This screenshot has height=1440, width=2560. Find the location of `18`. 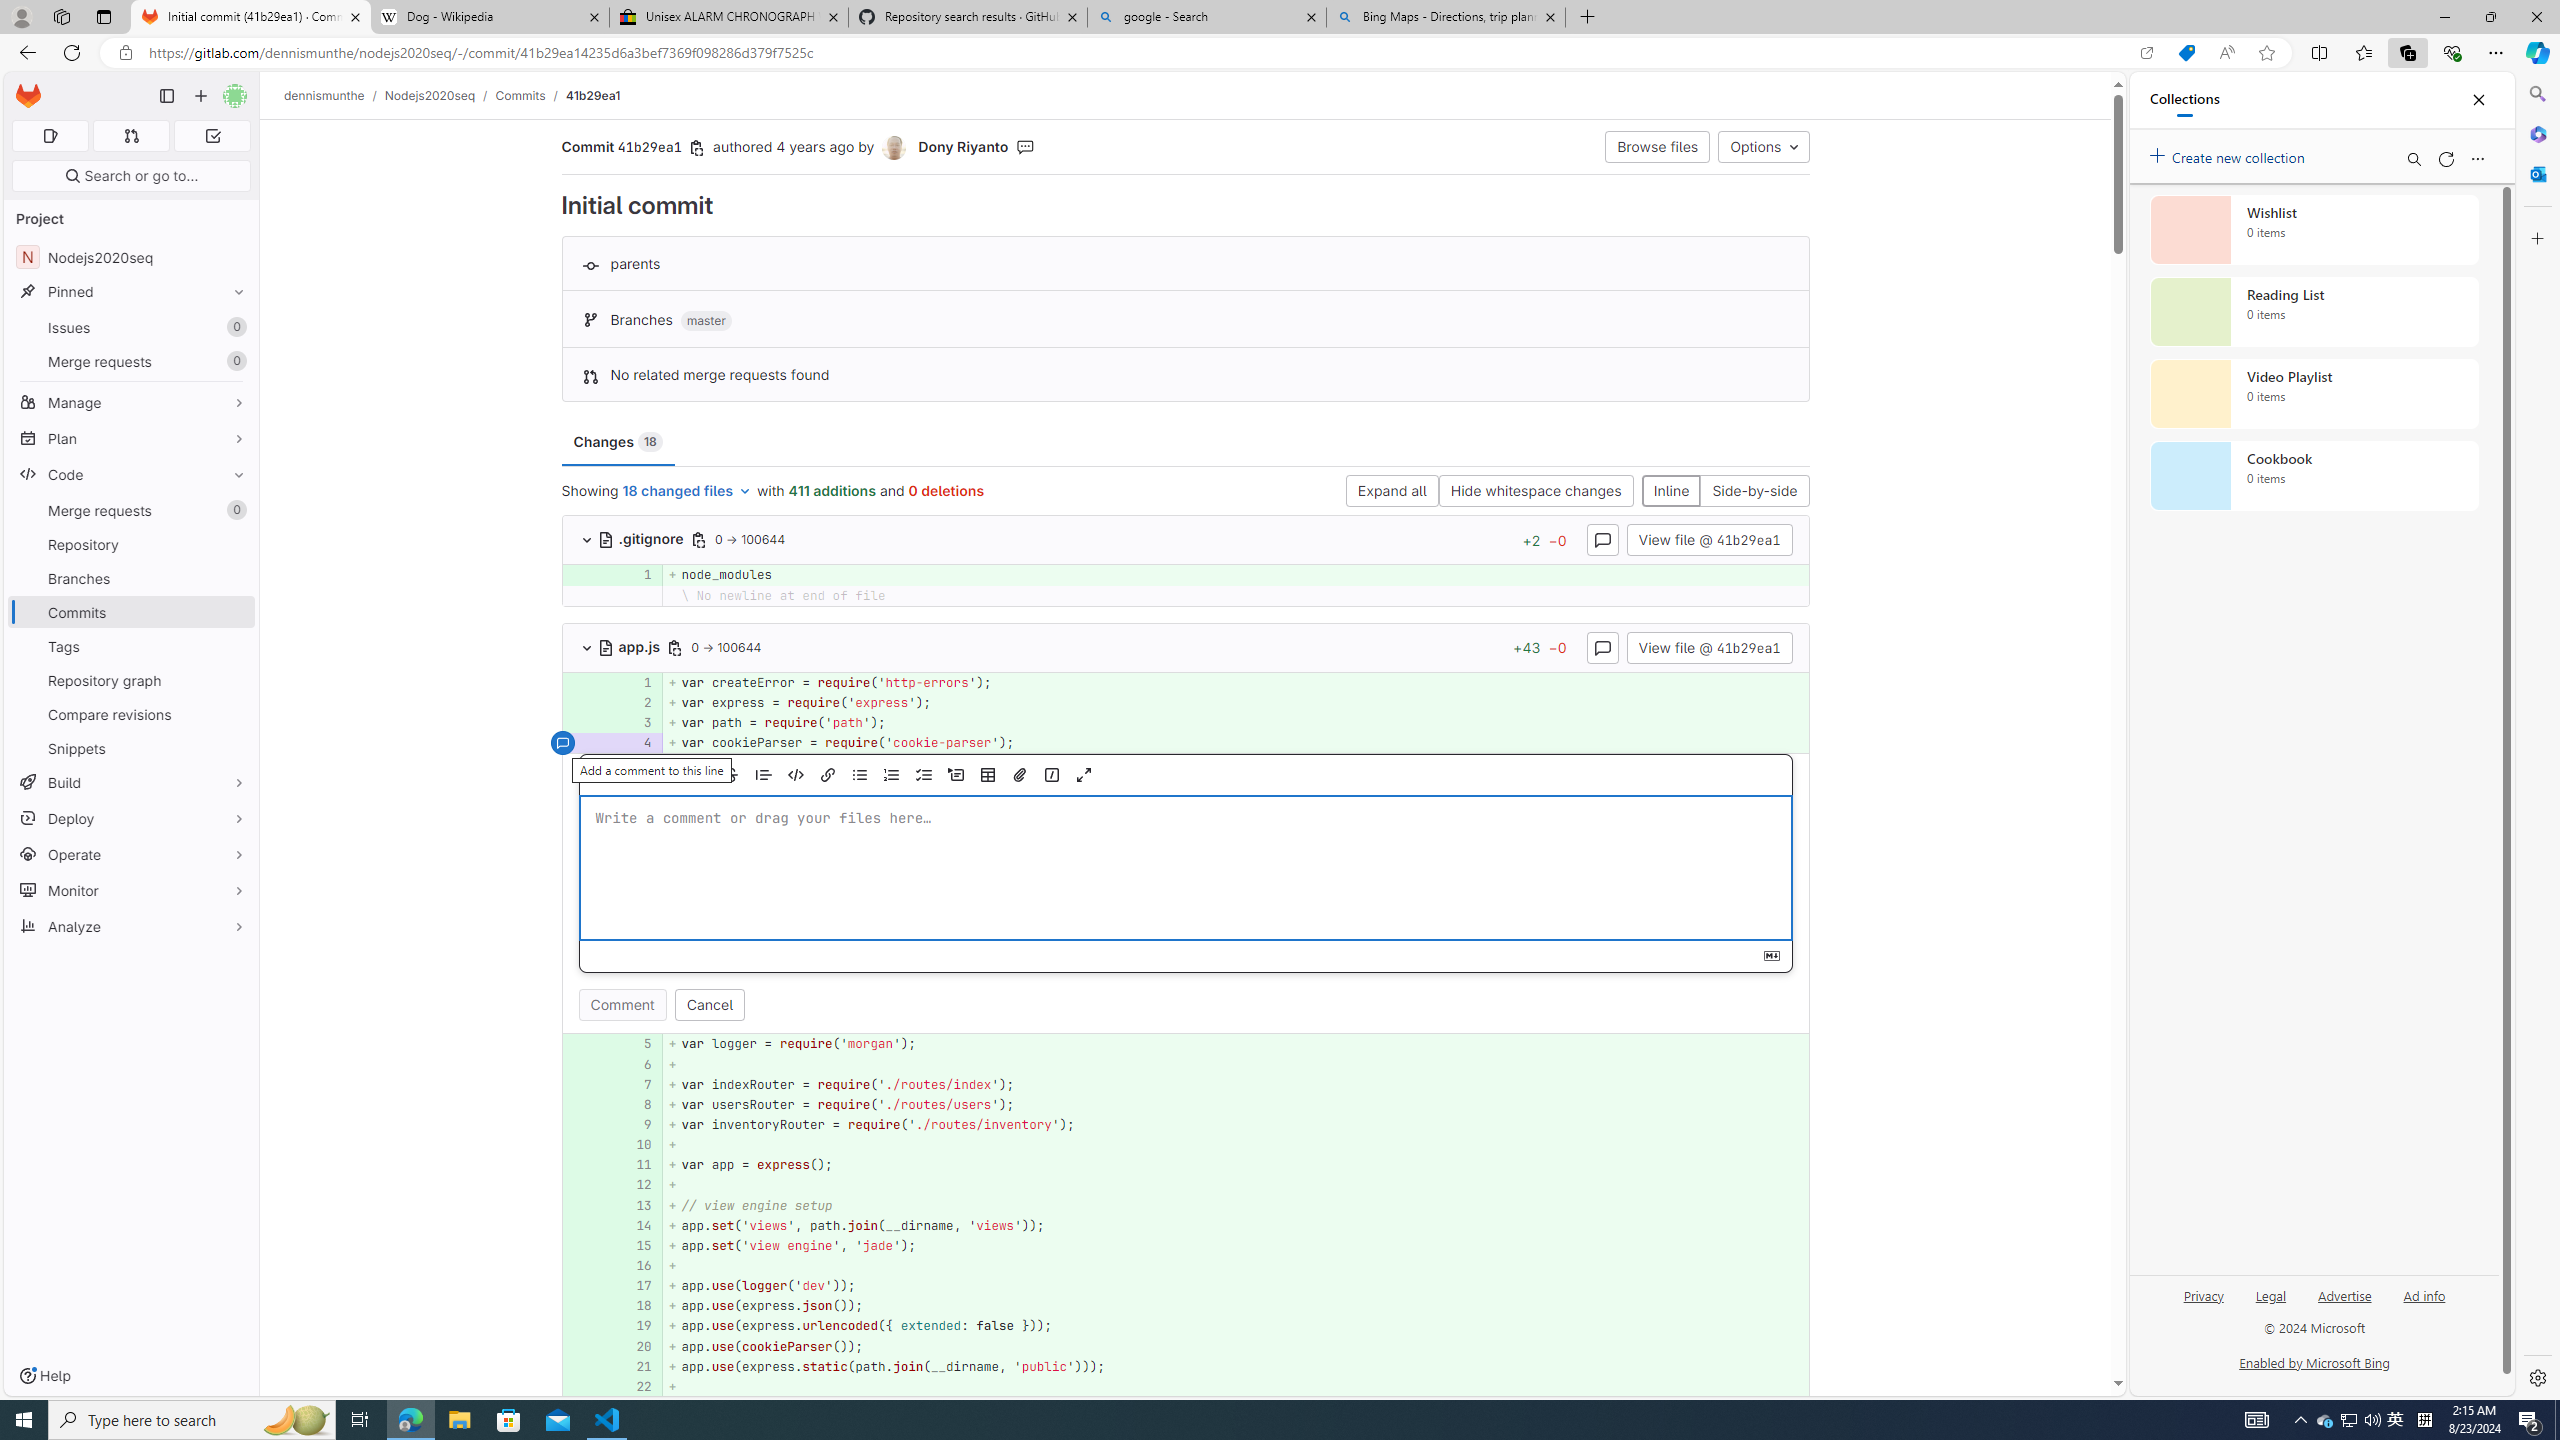

18 is located at coordinates (637, 1306).